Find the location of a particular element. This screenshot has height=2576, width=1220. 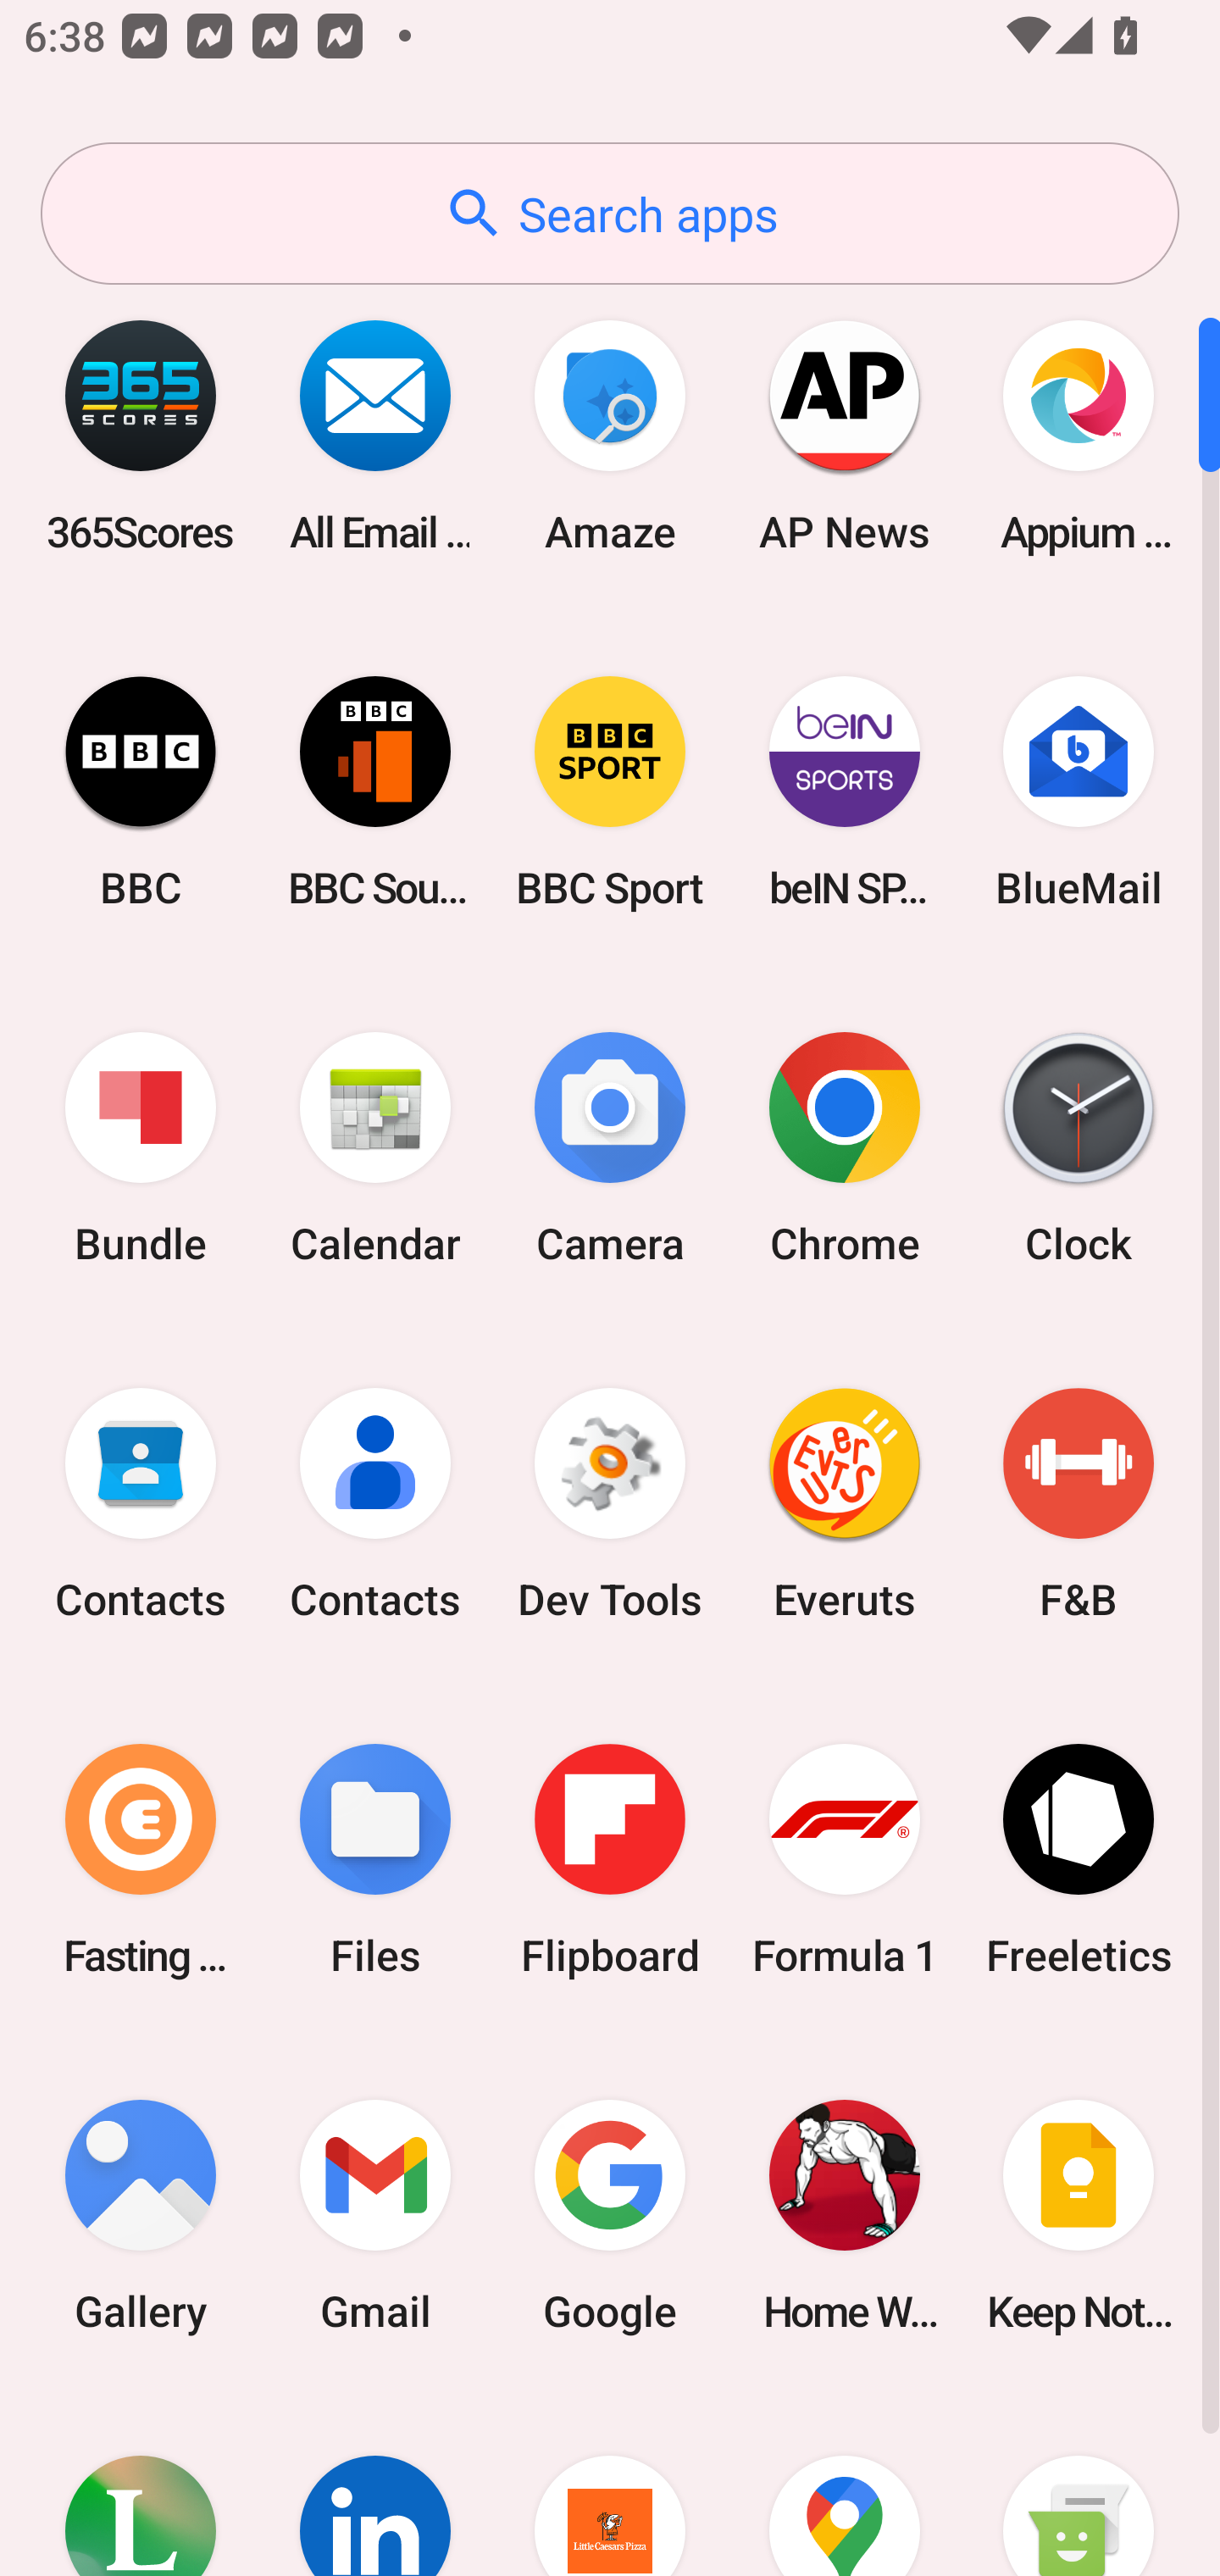

Home Workout is located at coordinates (844, 2215).